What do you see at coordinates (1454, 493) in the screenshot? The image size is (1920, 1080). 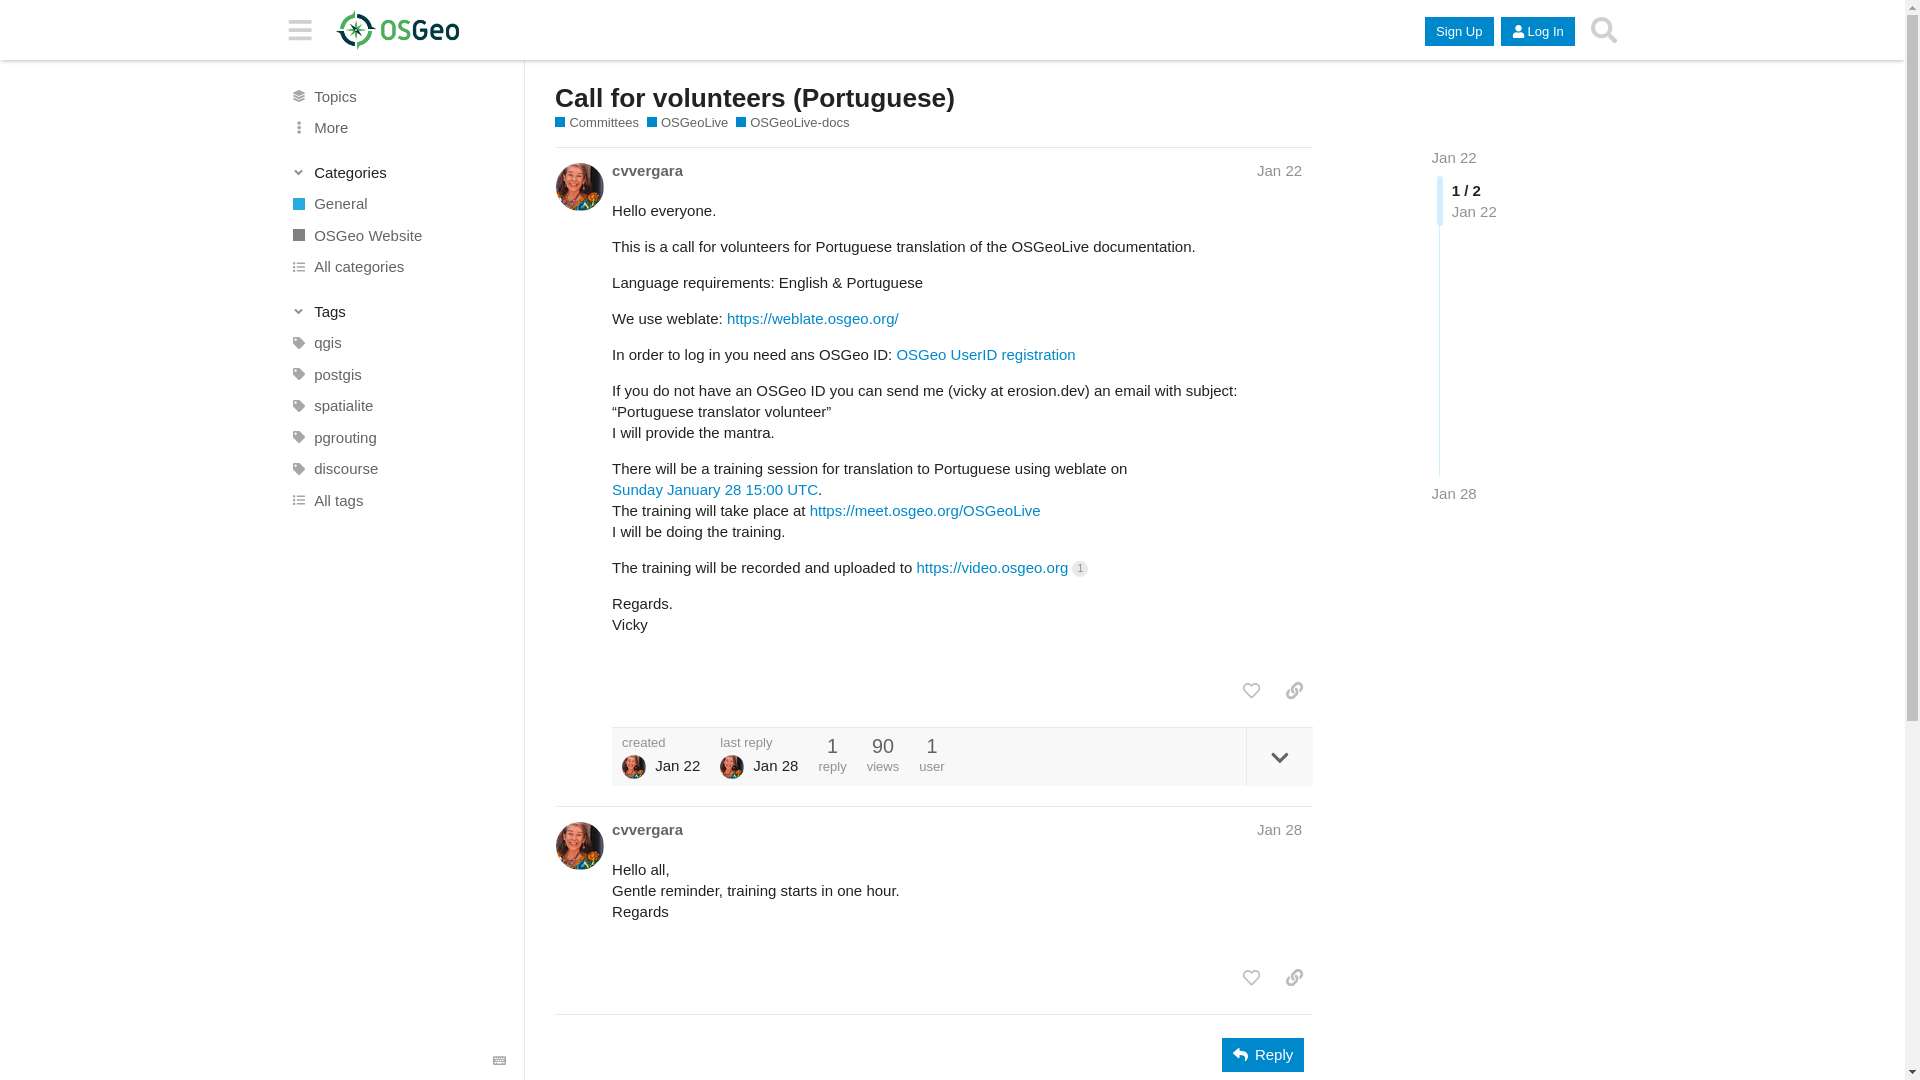 I see `Jan 28` at bounding box center [1454, 493].